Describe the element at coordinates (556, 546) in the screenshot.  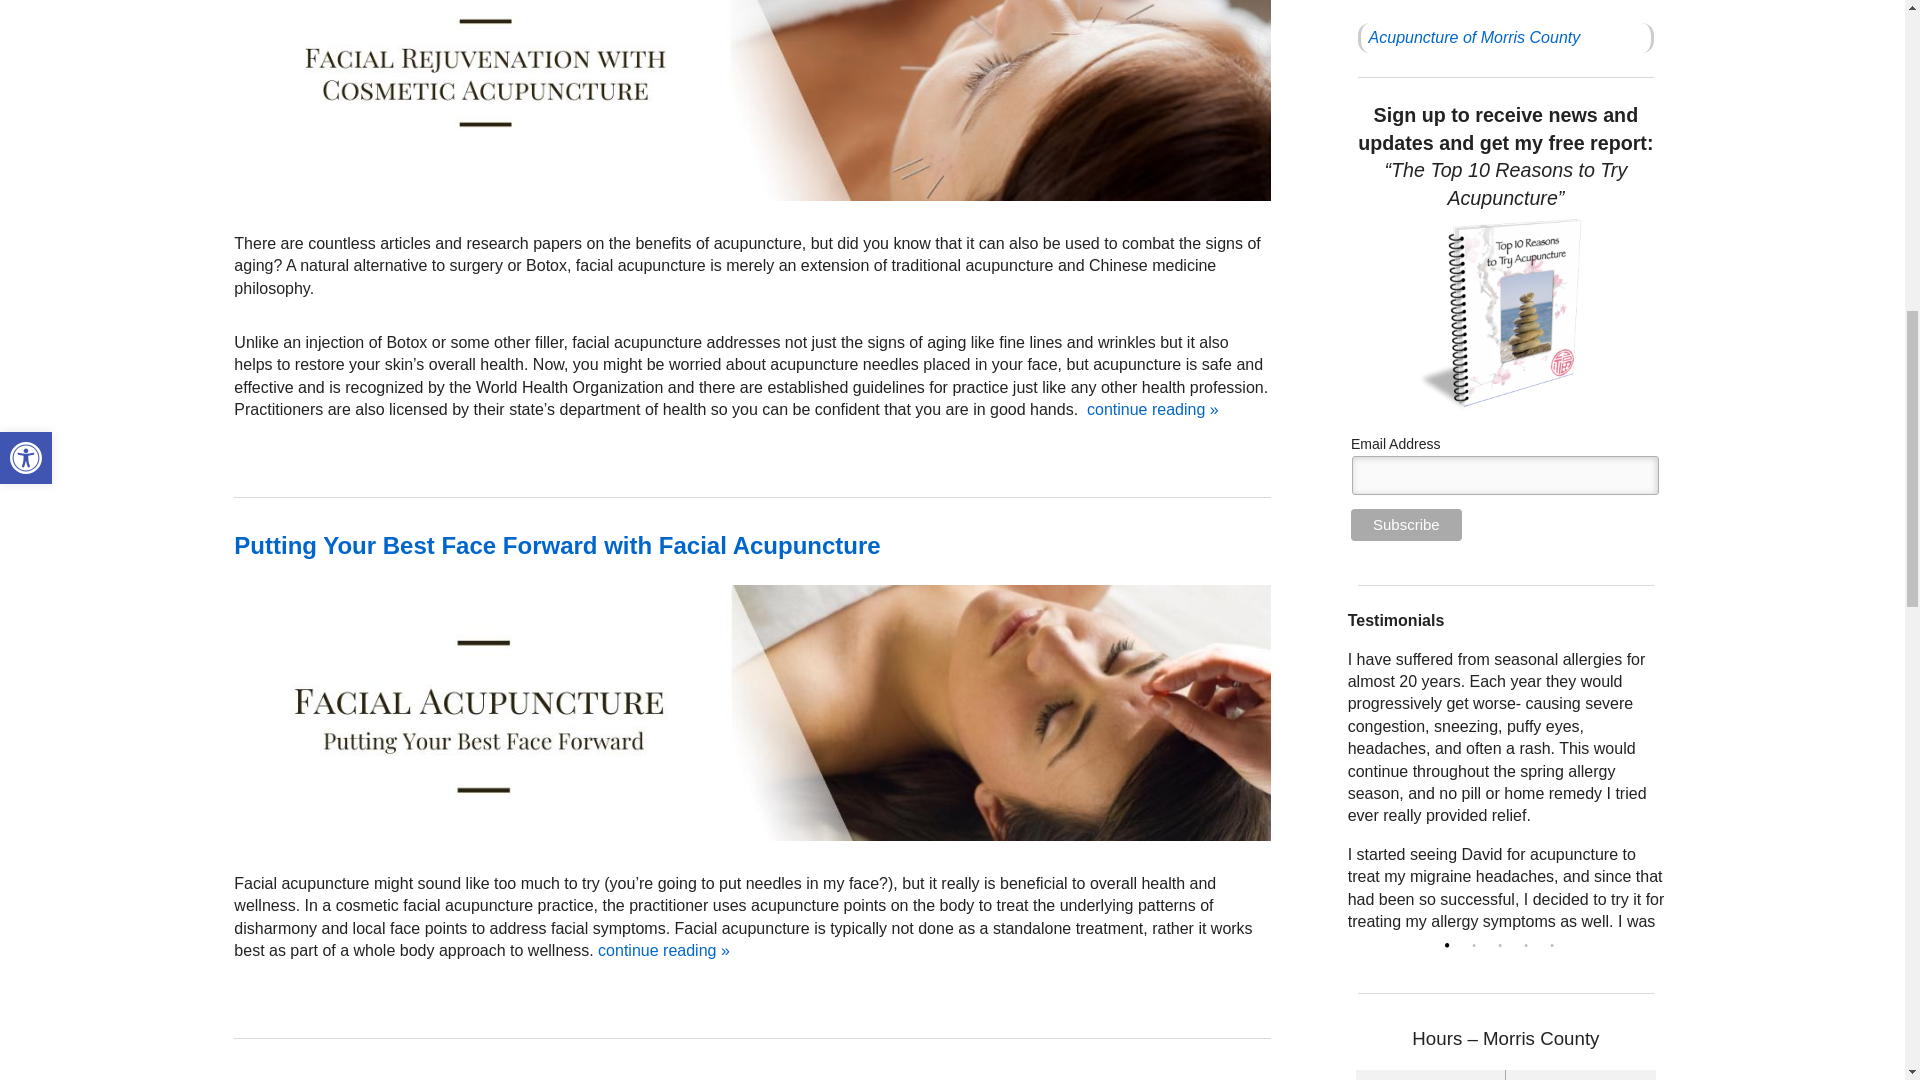
I see `Read` at that location.